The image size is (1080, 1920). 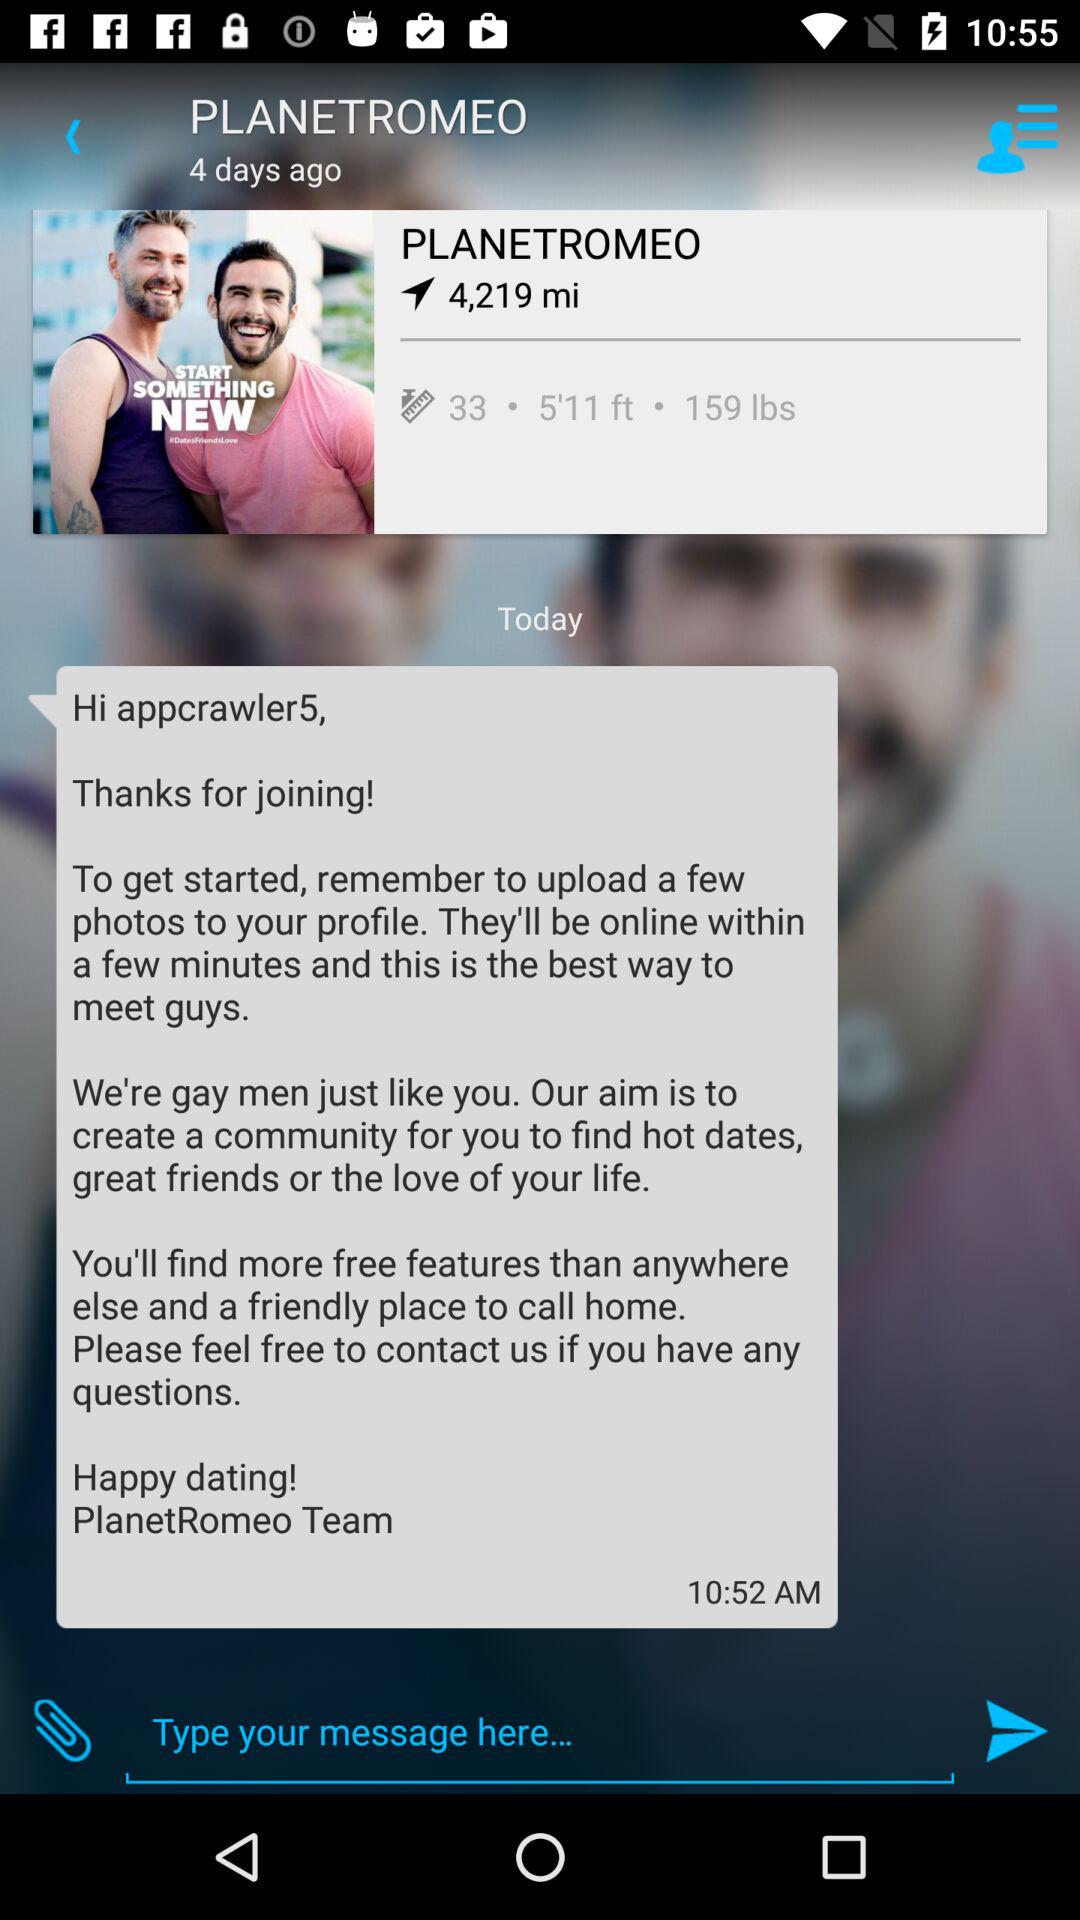 What do you see at coordinates (447, 1112) in the screenshot?
I see `open the hi appcrawler5 thanks` at bounding box center [447, 1112].